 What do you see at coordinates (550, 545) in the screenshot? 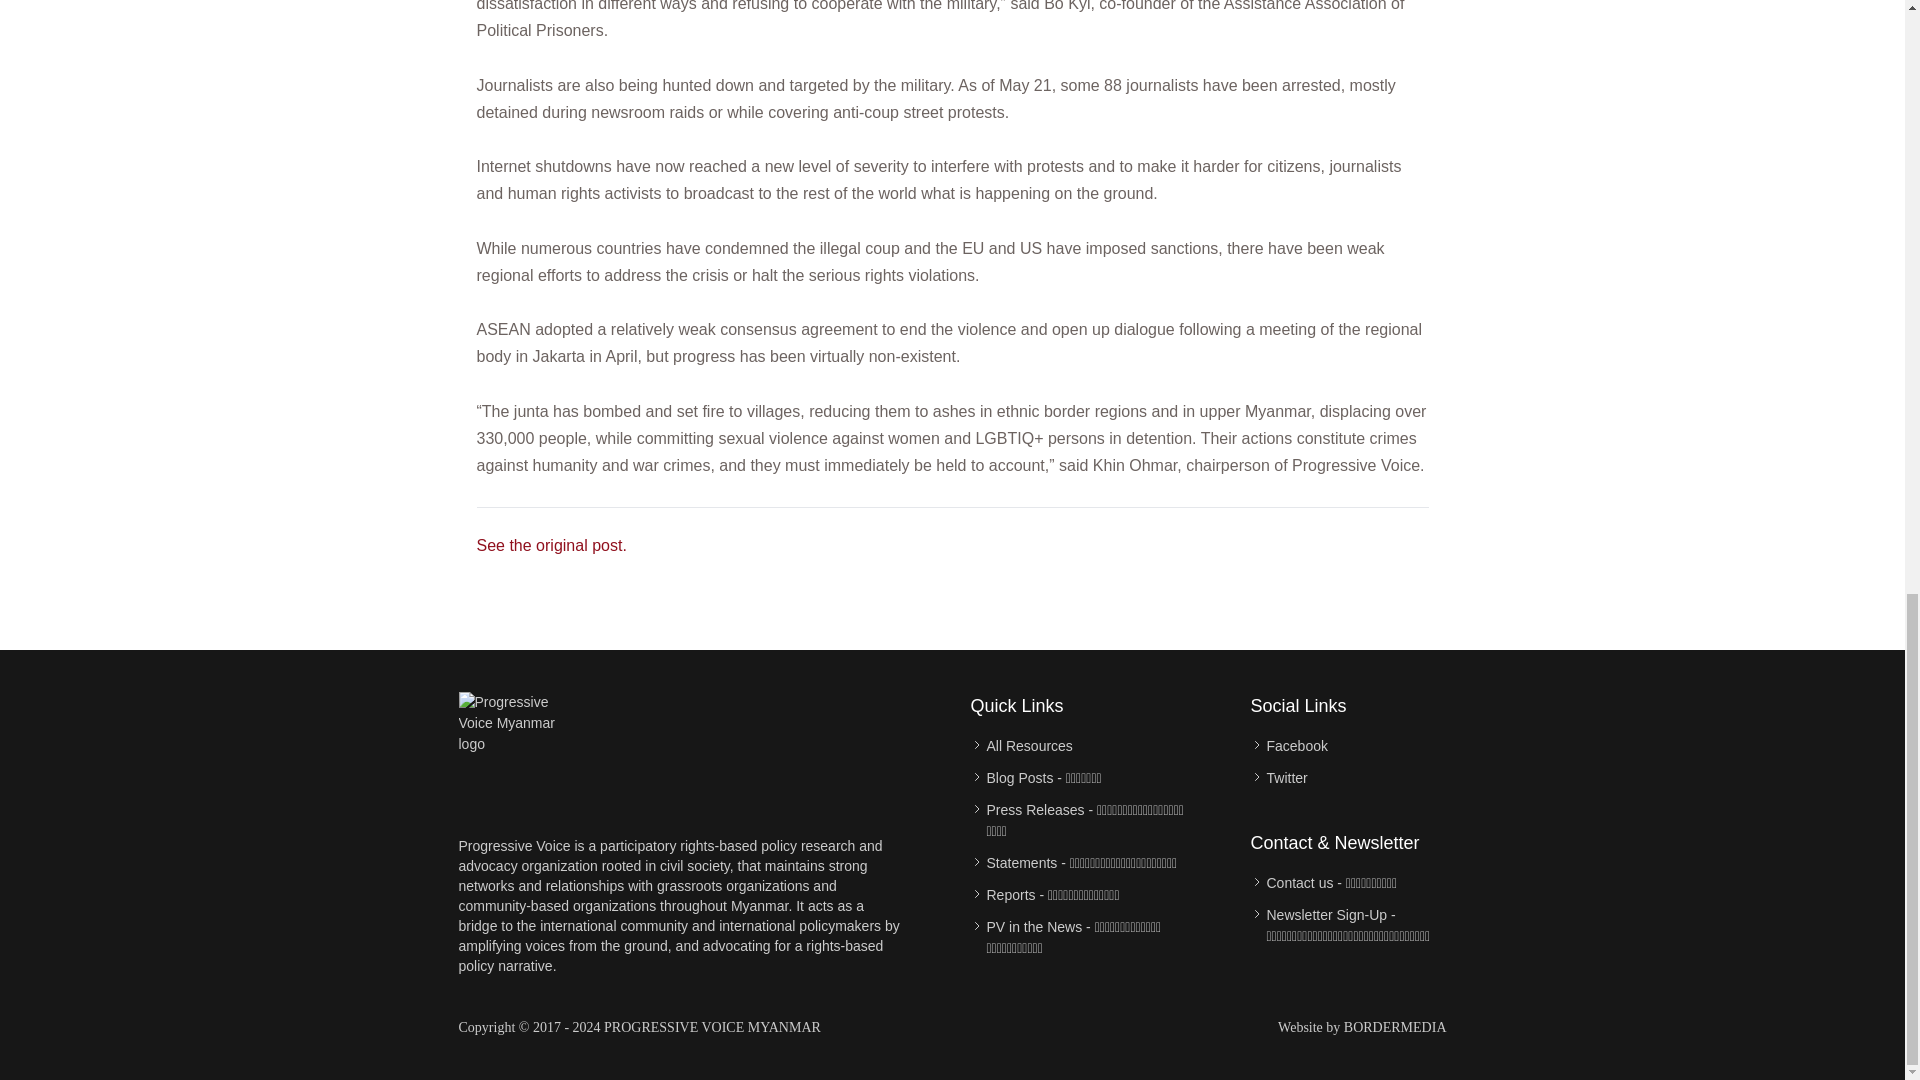
I see `See the original post.` at bounding box center [550, 545].